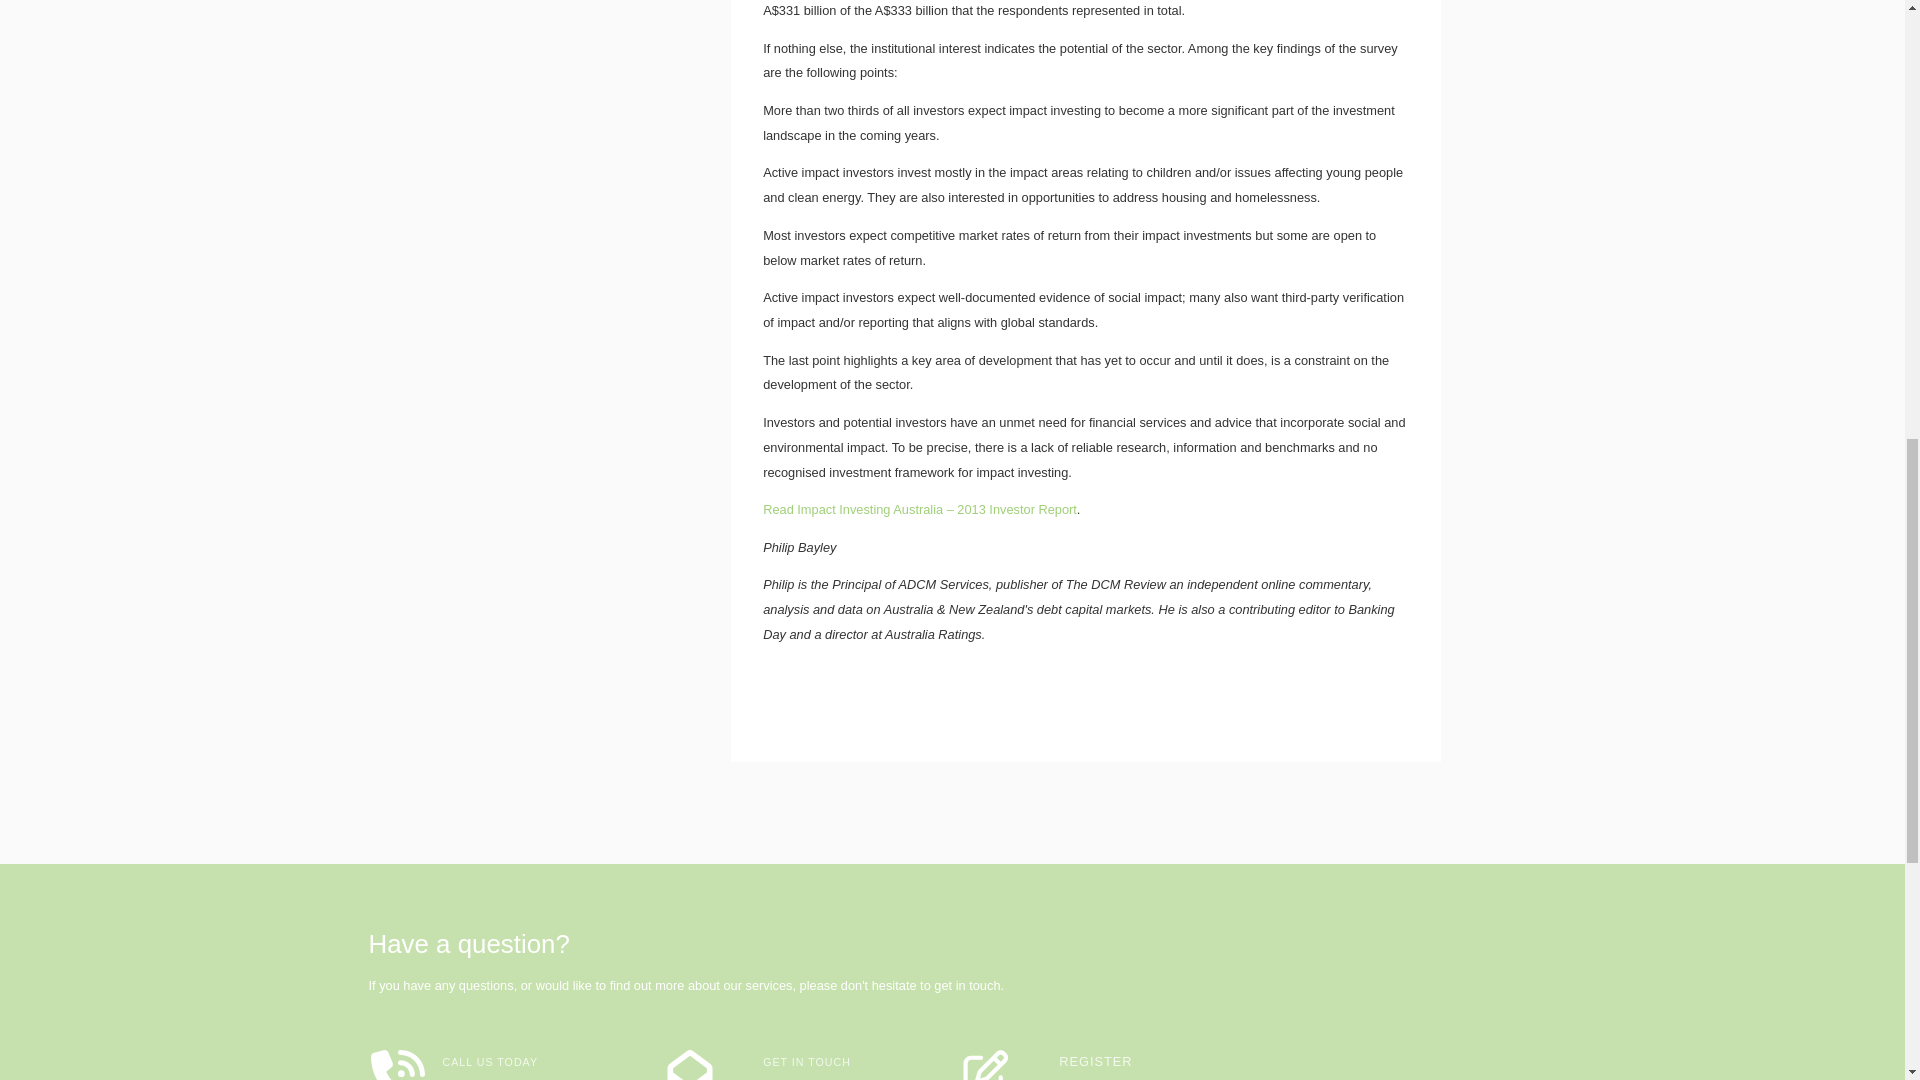 This screenshot has width=1920, height=1080. Describe the element at coordinates (1098, 1078) in the screenshot. I see `Register now` at that location.